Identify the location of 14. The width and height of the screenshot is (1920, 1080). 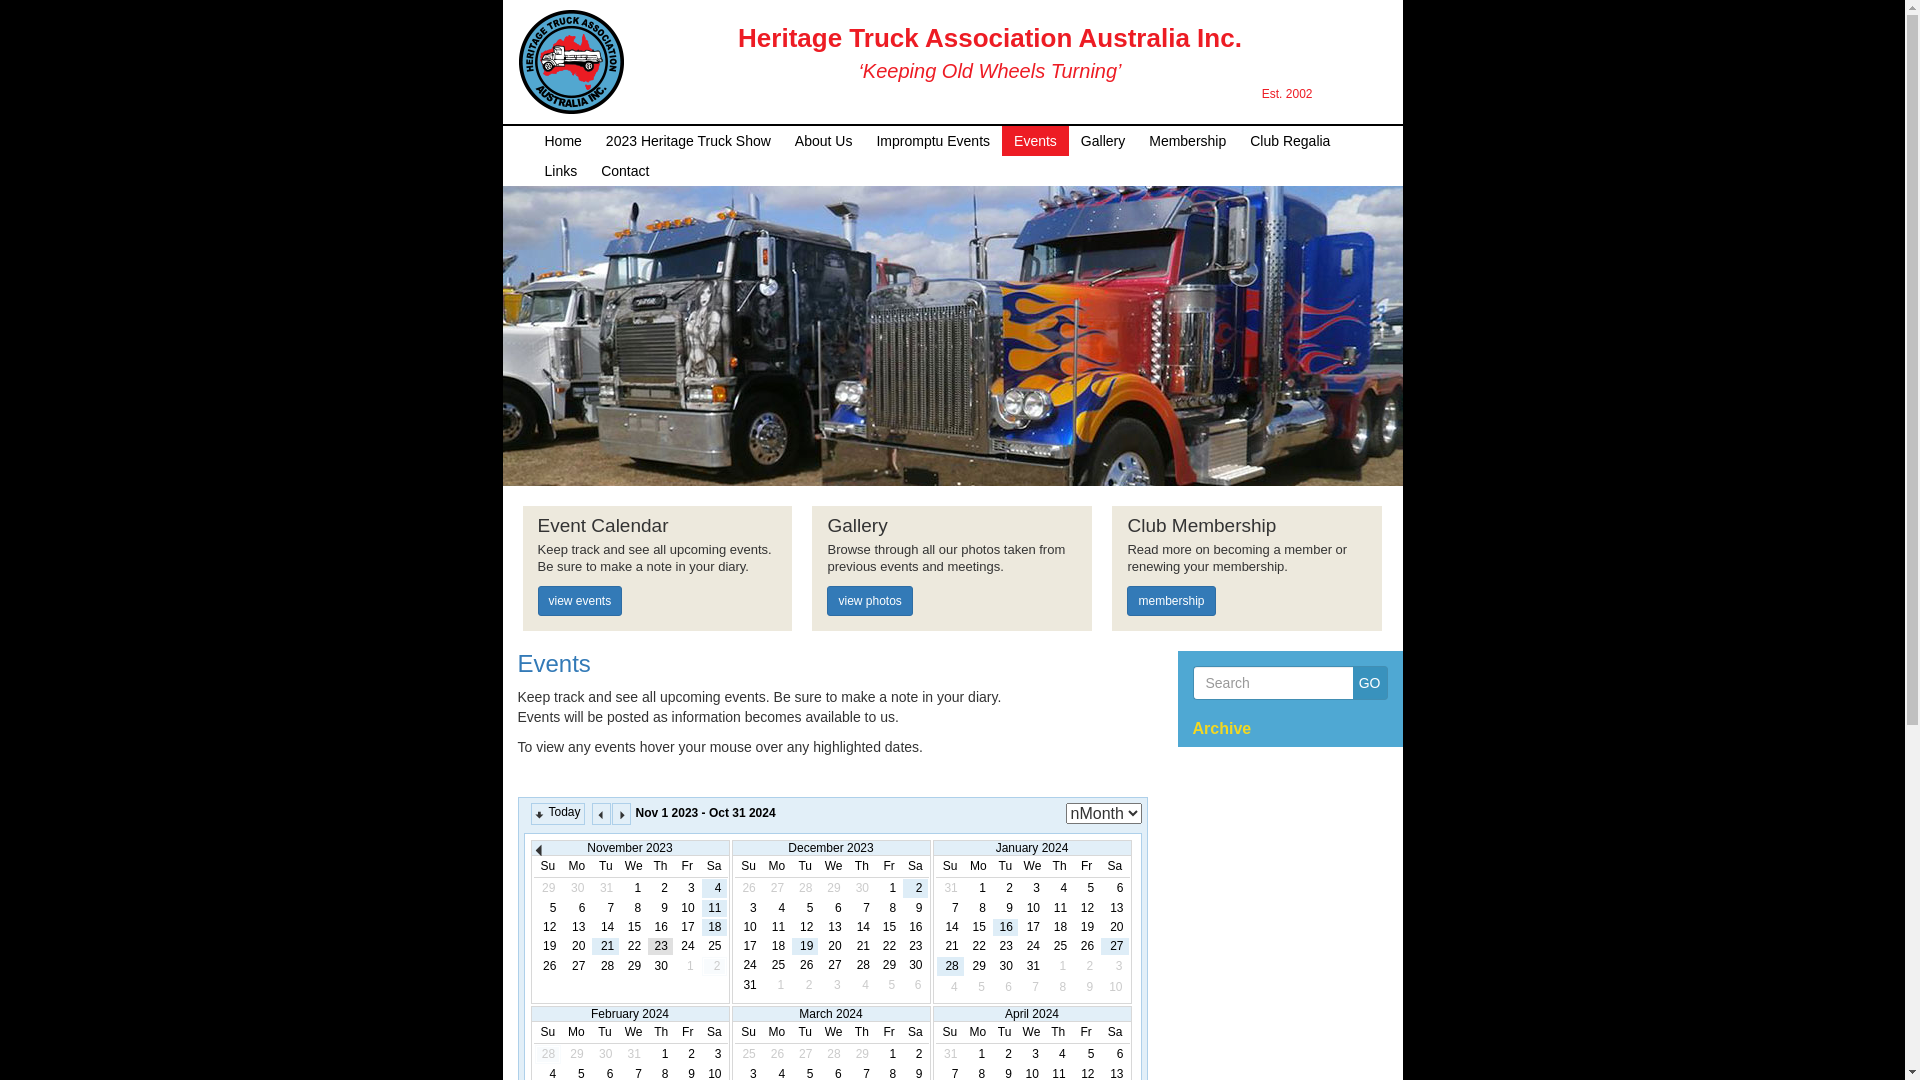
(950, 928).